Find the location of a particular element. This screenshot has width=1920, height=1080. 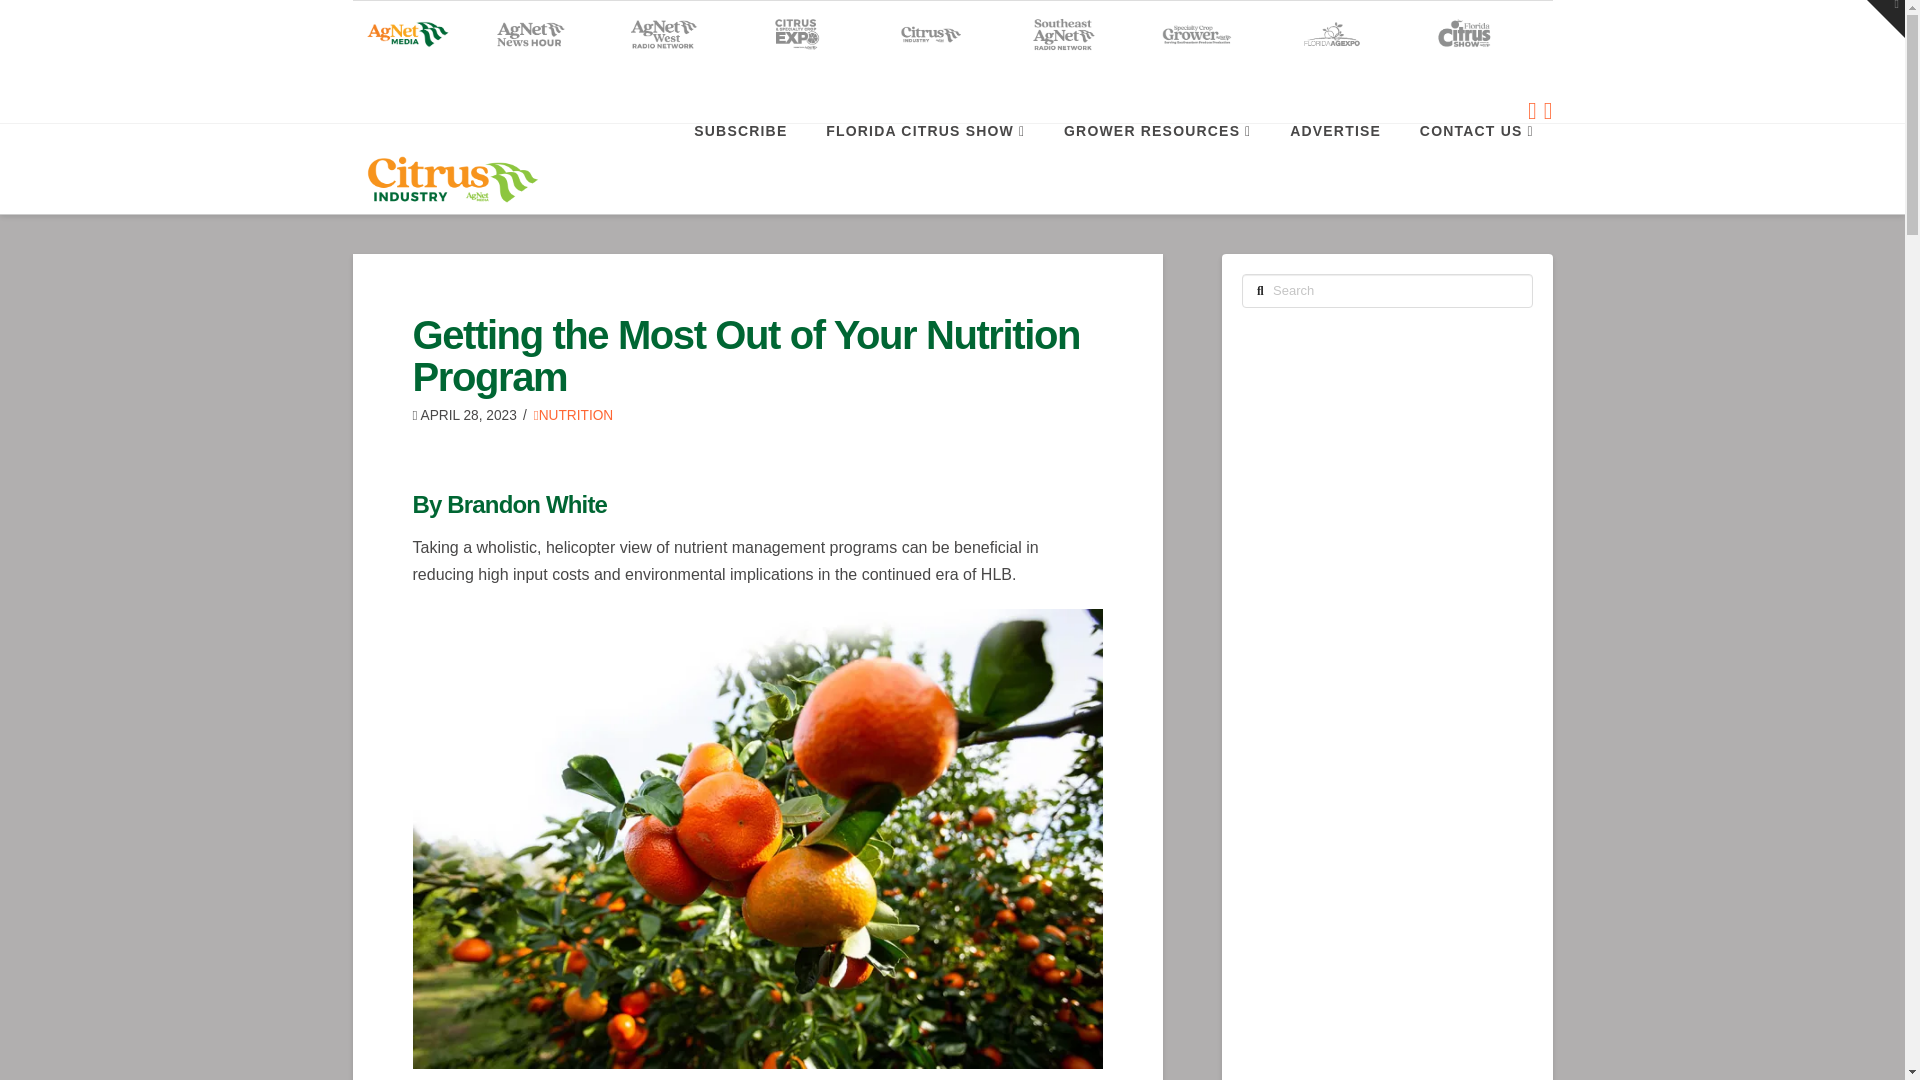

CONTACT US is located at coordinates (1476, 168).